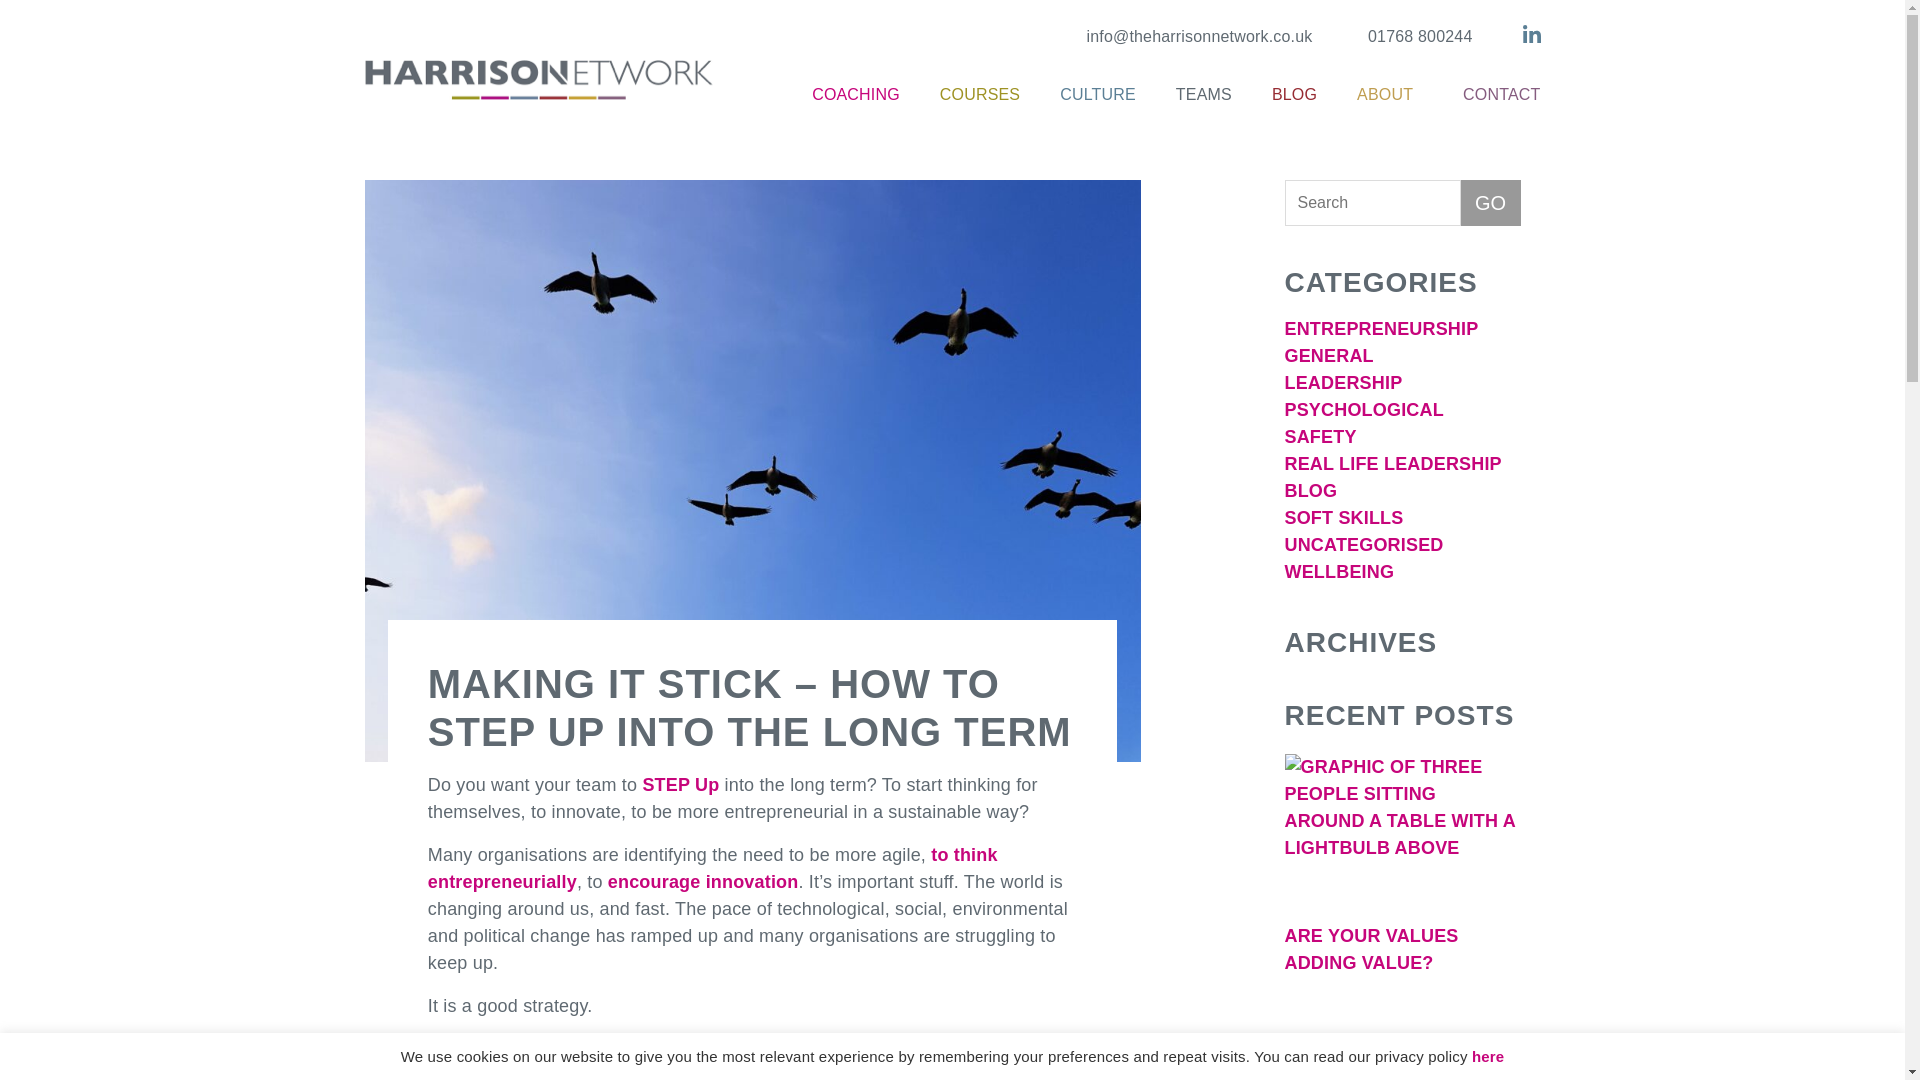 Image resolution: width=1920 pixels, height=1080 pixels. Describe the element at coordinates (812, 1048) in the screenshot. I see `entrepreneurial in our way of thinking` at that location.